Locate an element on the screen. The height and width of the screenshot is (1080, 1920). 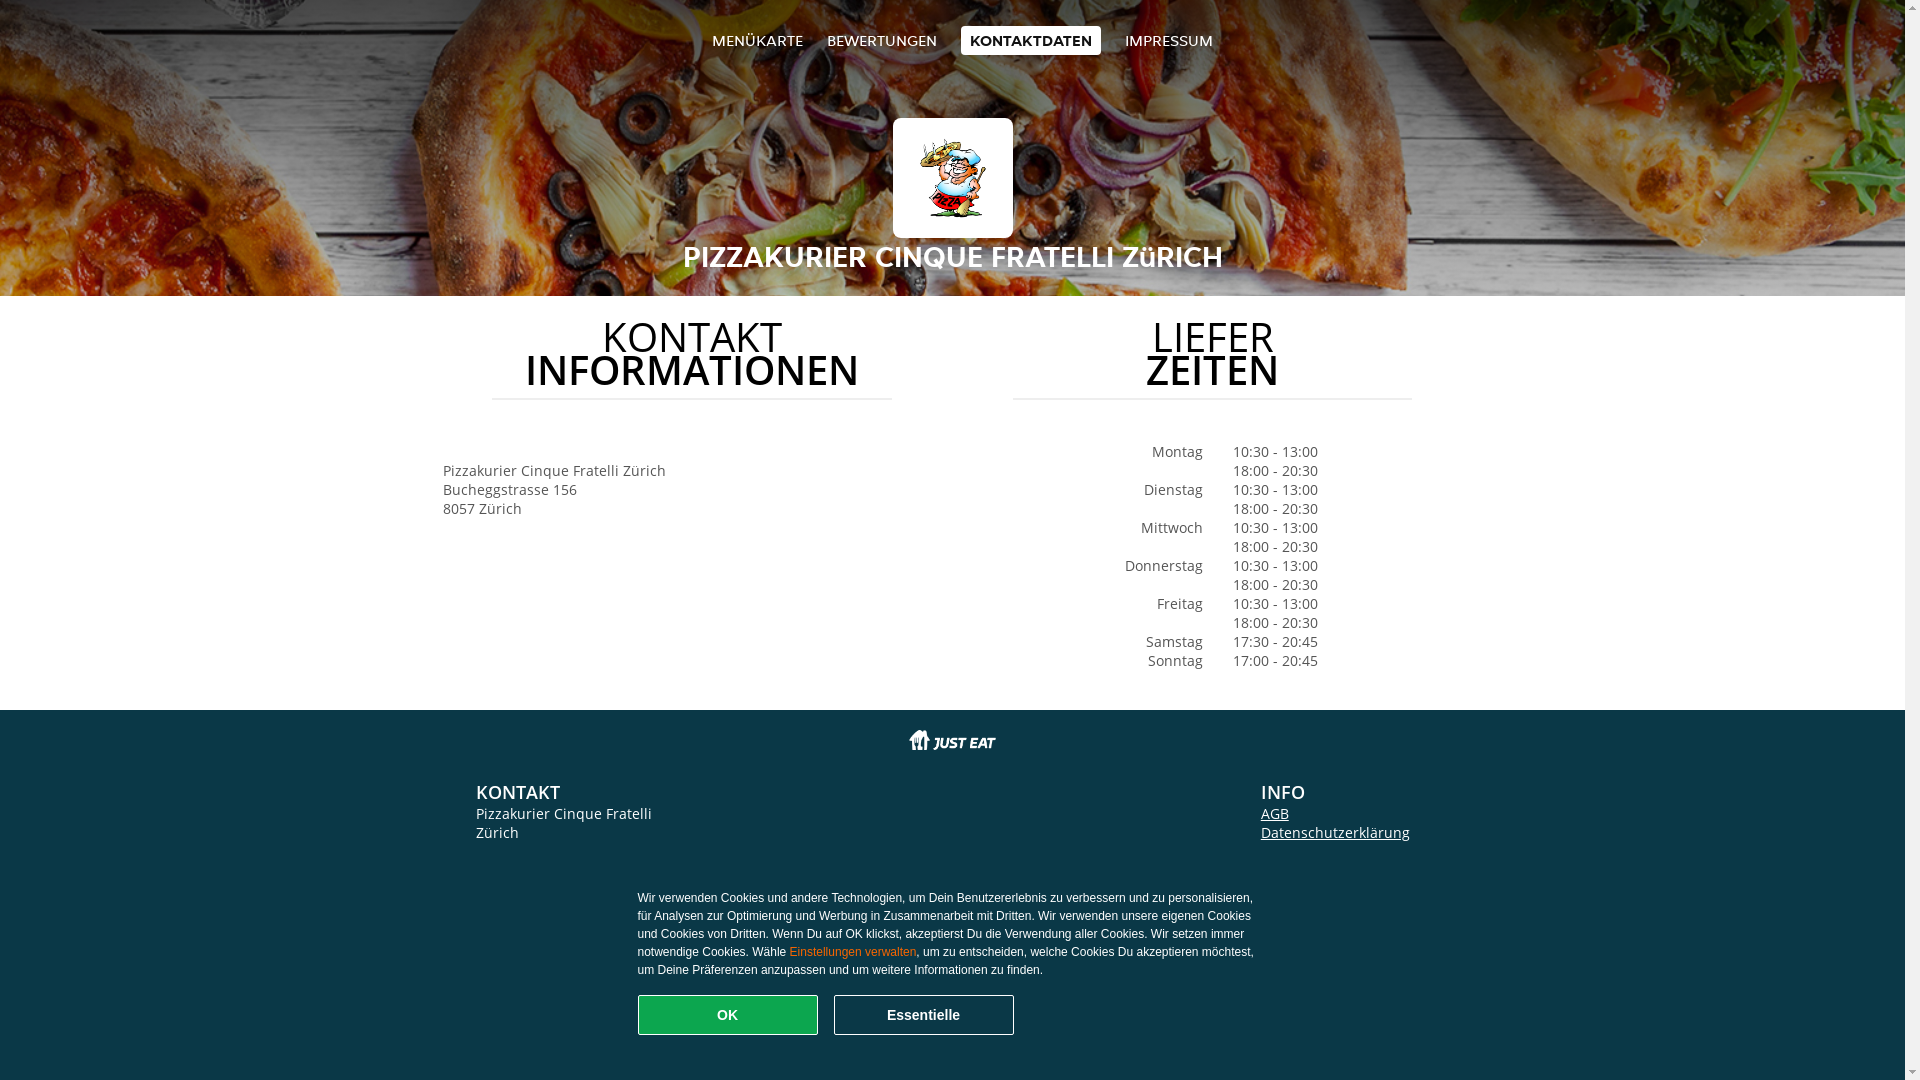
Essentielle is located at coordinates (924, 1015).